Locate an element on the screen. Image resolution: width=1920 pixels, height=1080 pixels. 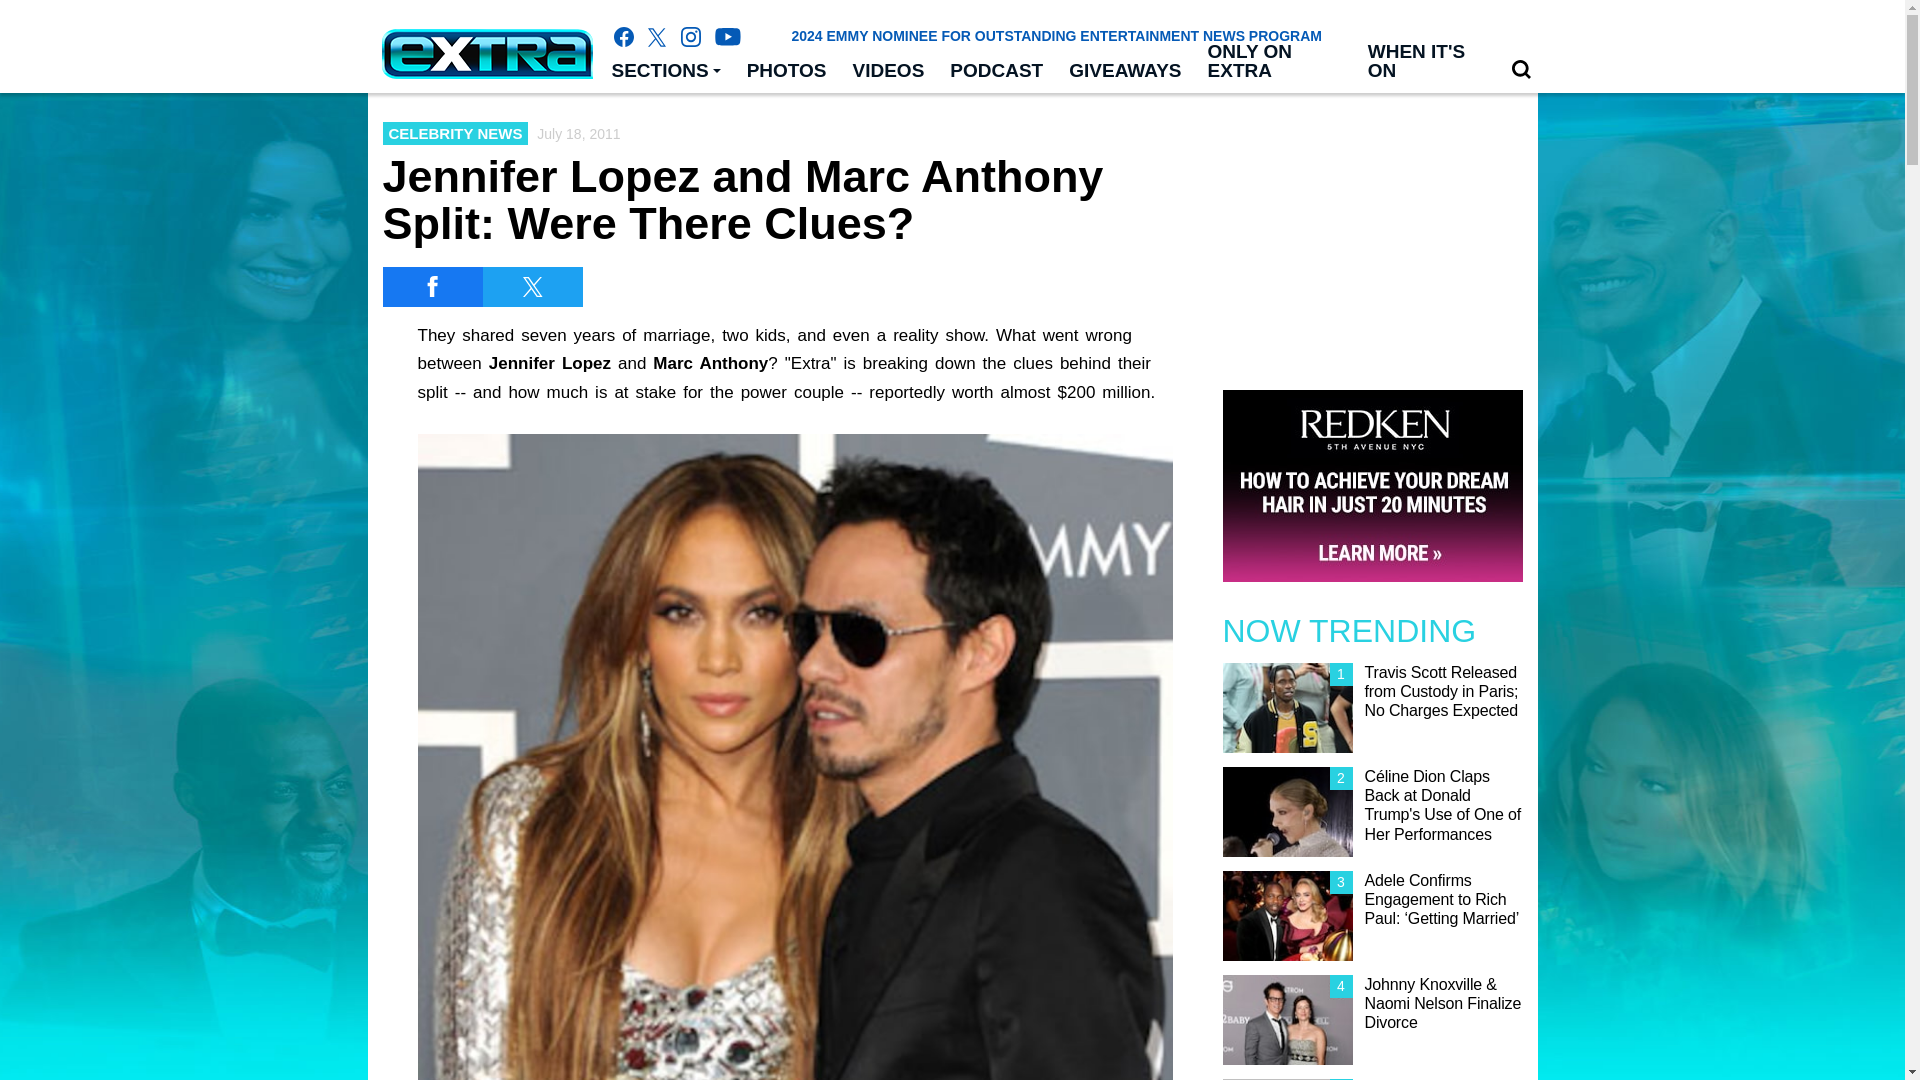
PHOTOS is located at coordinates (786, 71).